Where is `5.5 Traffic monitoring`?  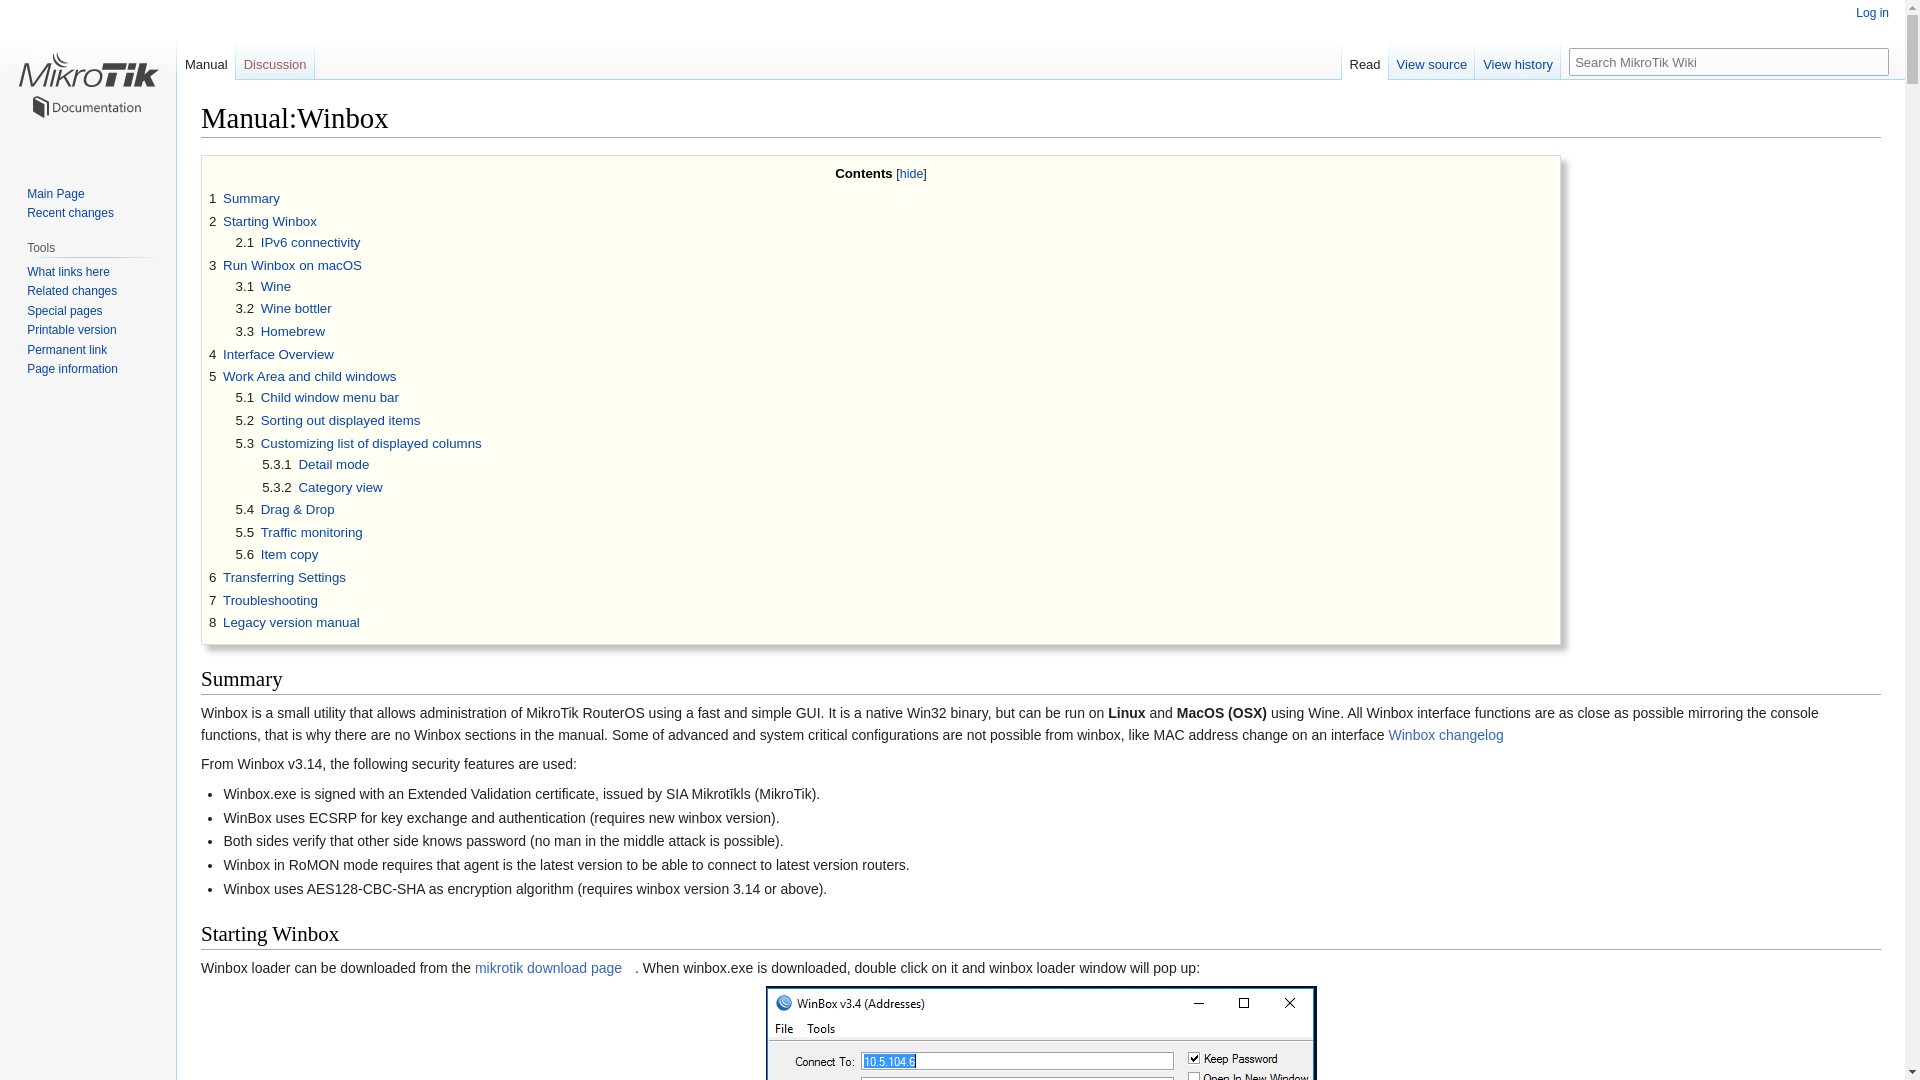
5.5 Traffic monitoring is located at coordinates (299, 532).